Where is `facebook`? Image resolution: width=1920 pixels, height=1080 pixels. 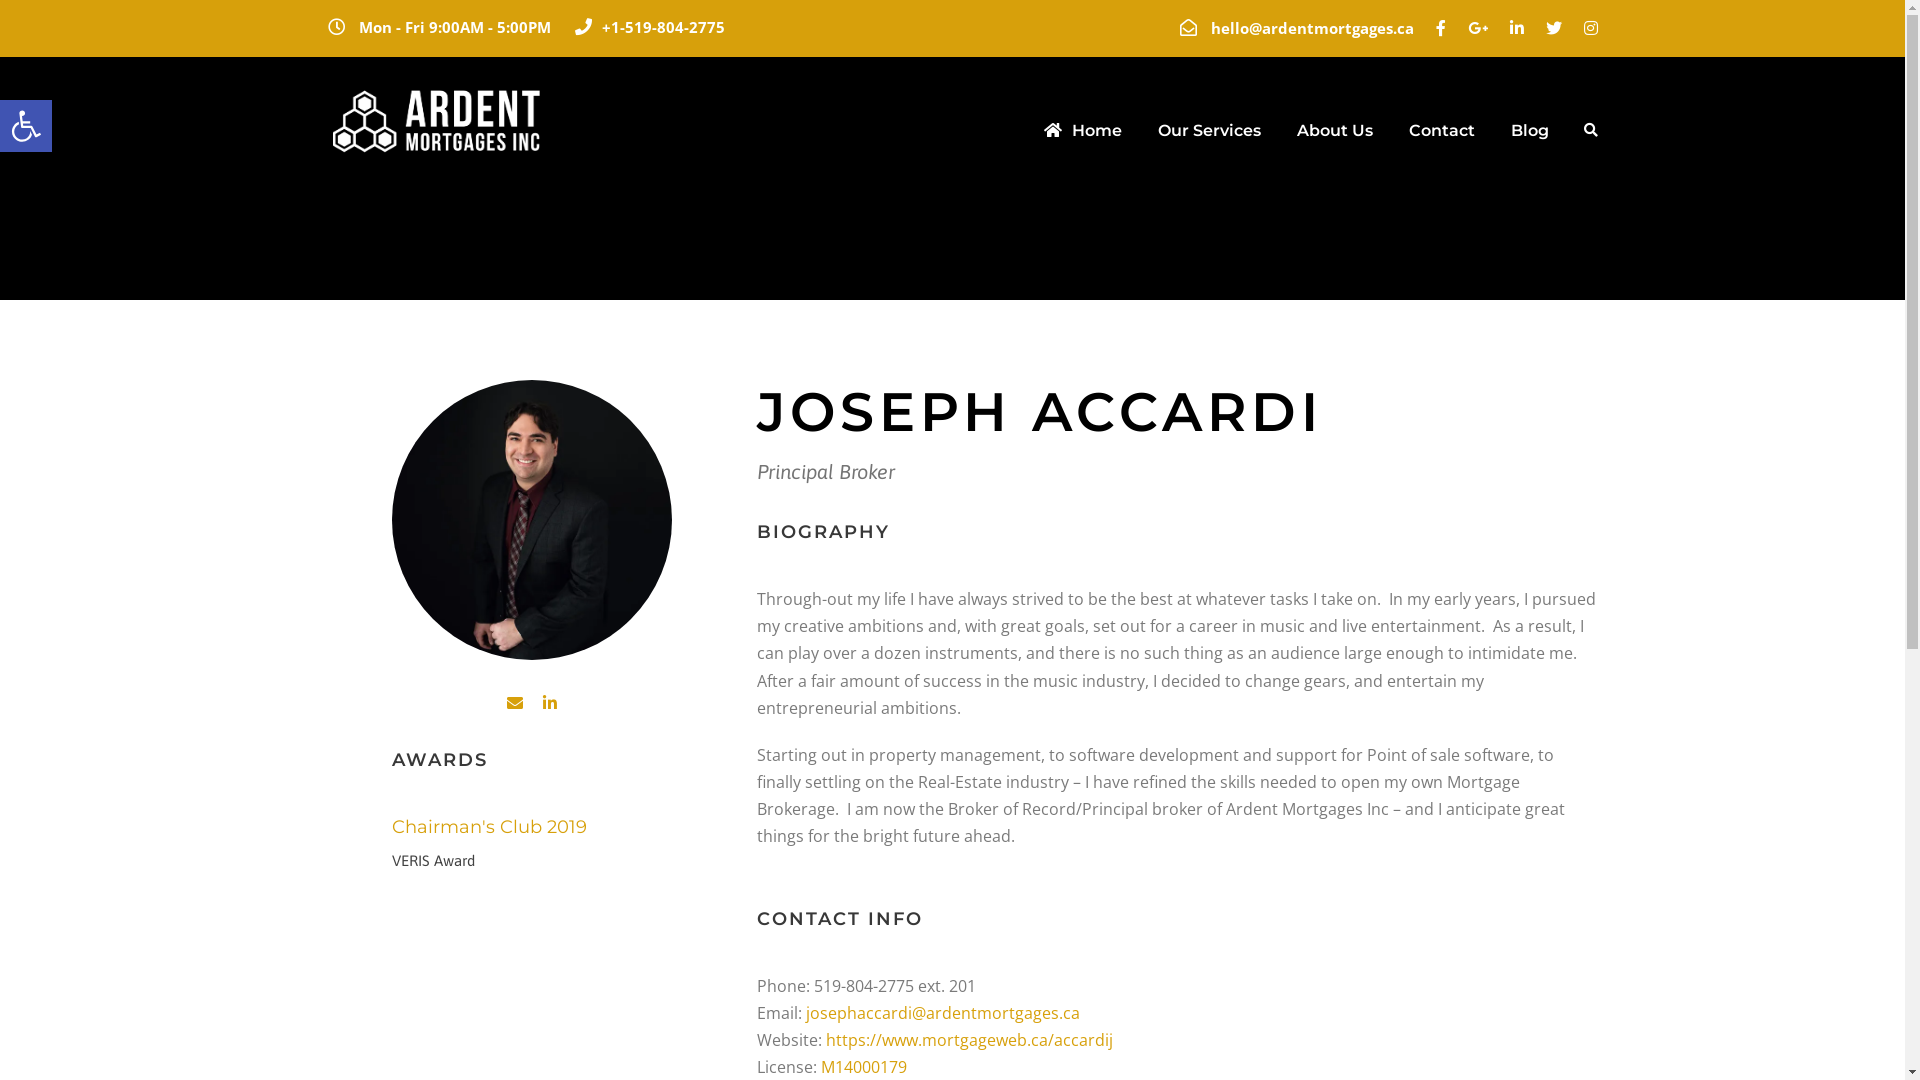 facebook is located at coordinates (1441, 28).